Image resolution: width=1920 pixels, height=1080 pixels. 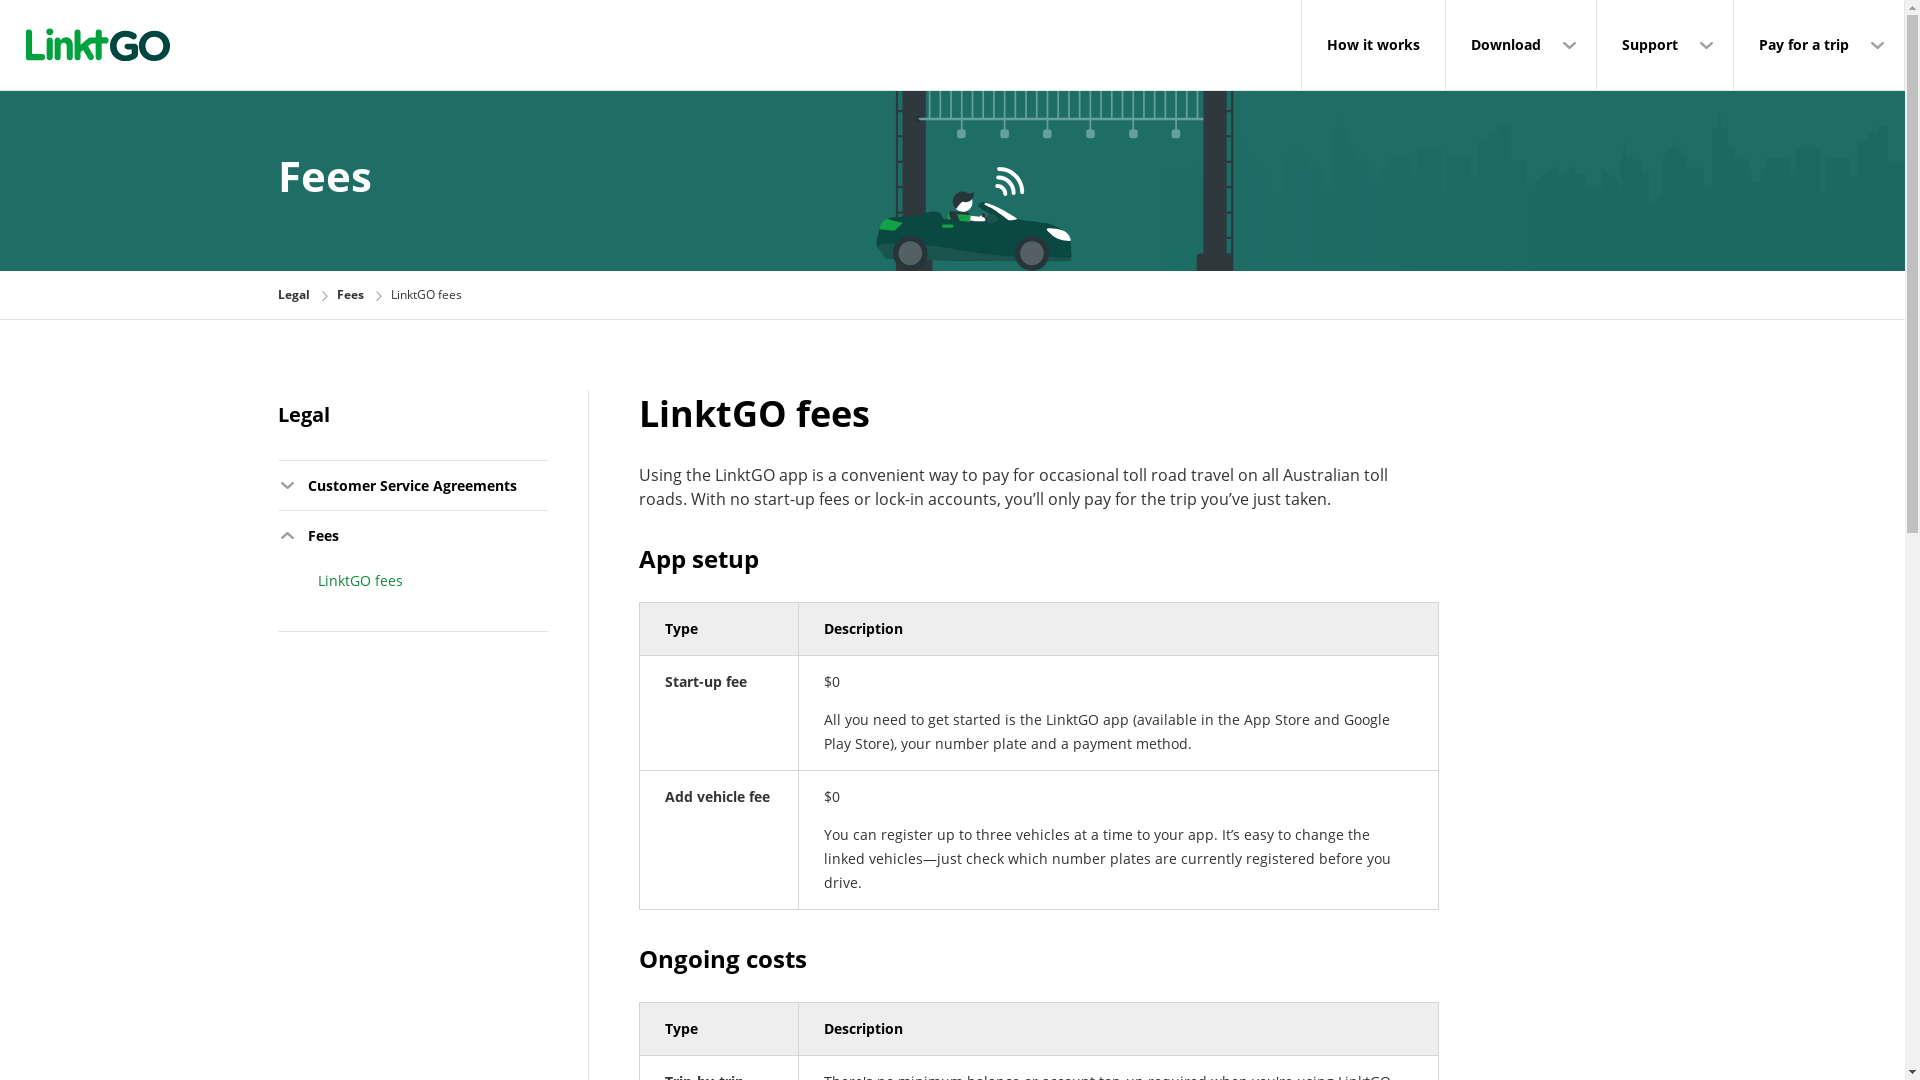 I want to click on LinktGO fees, so click(x=423, y=586).